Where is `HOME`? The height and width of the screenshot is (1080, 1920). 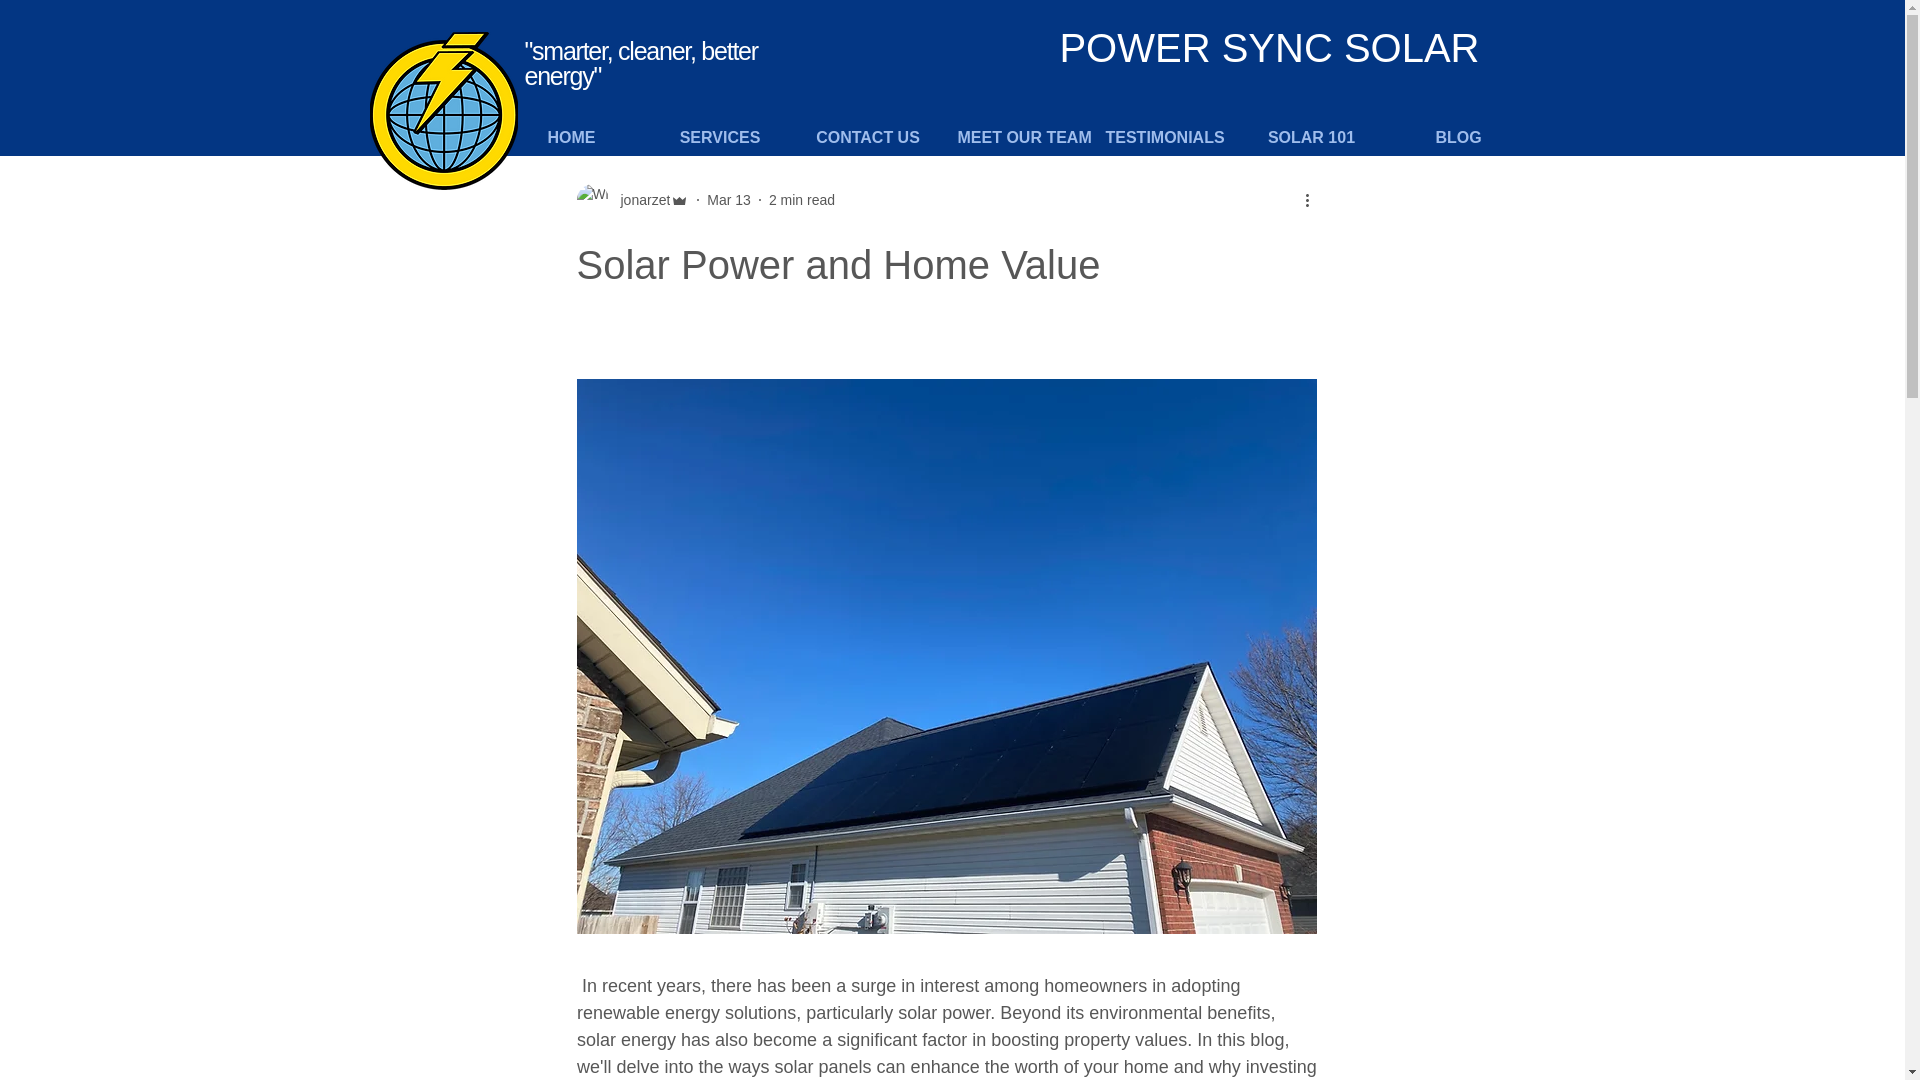 HOME is located at coordinates (571, 138).